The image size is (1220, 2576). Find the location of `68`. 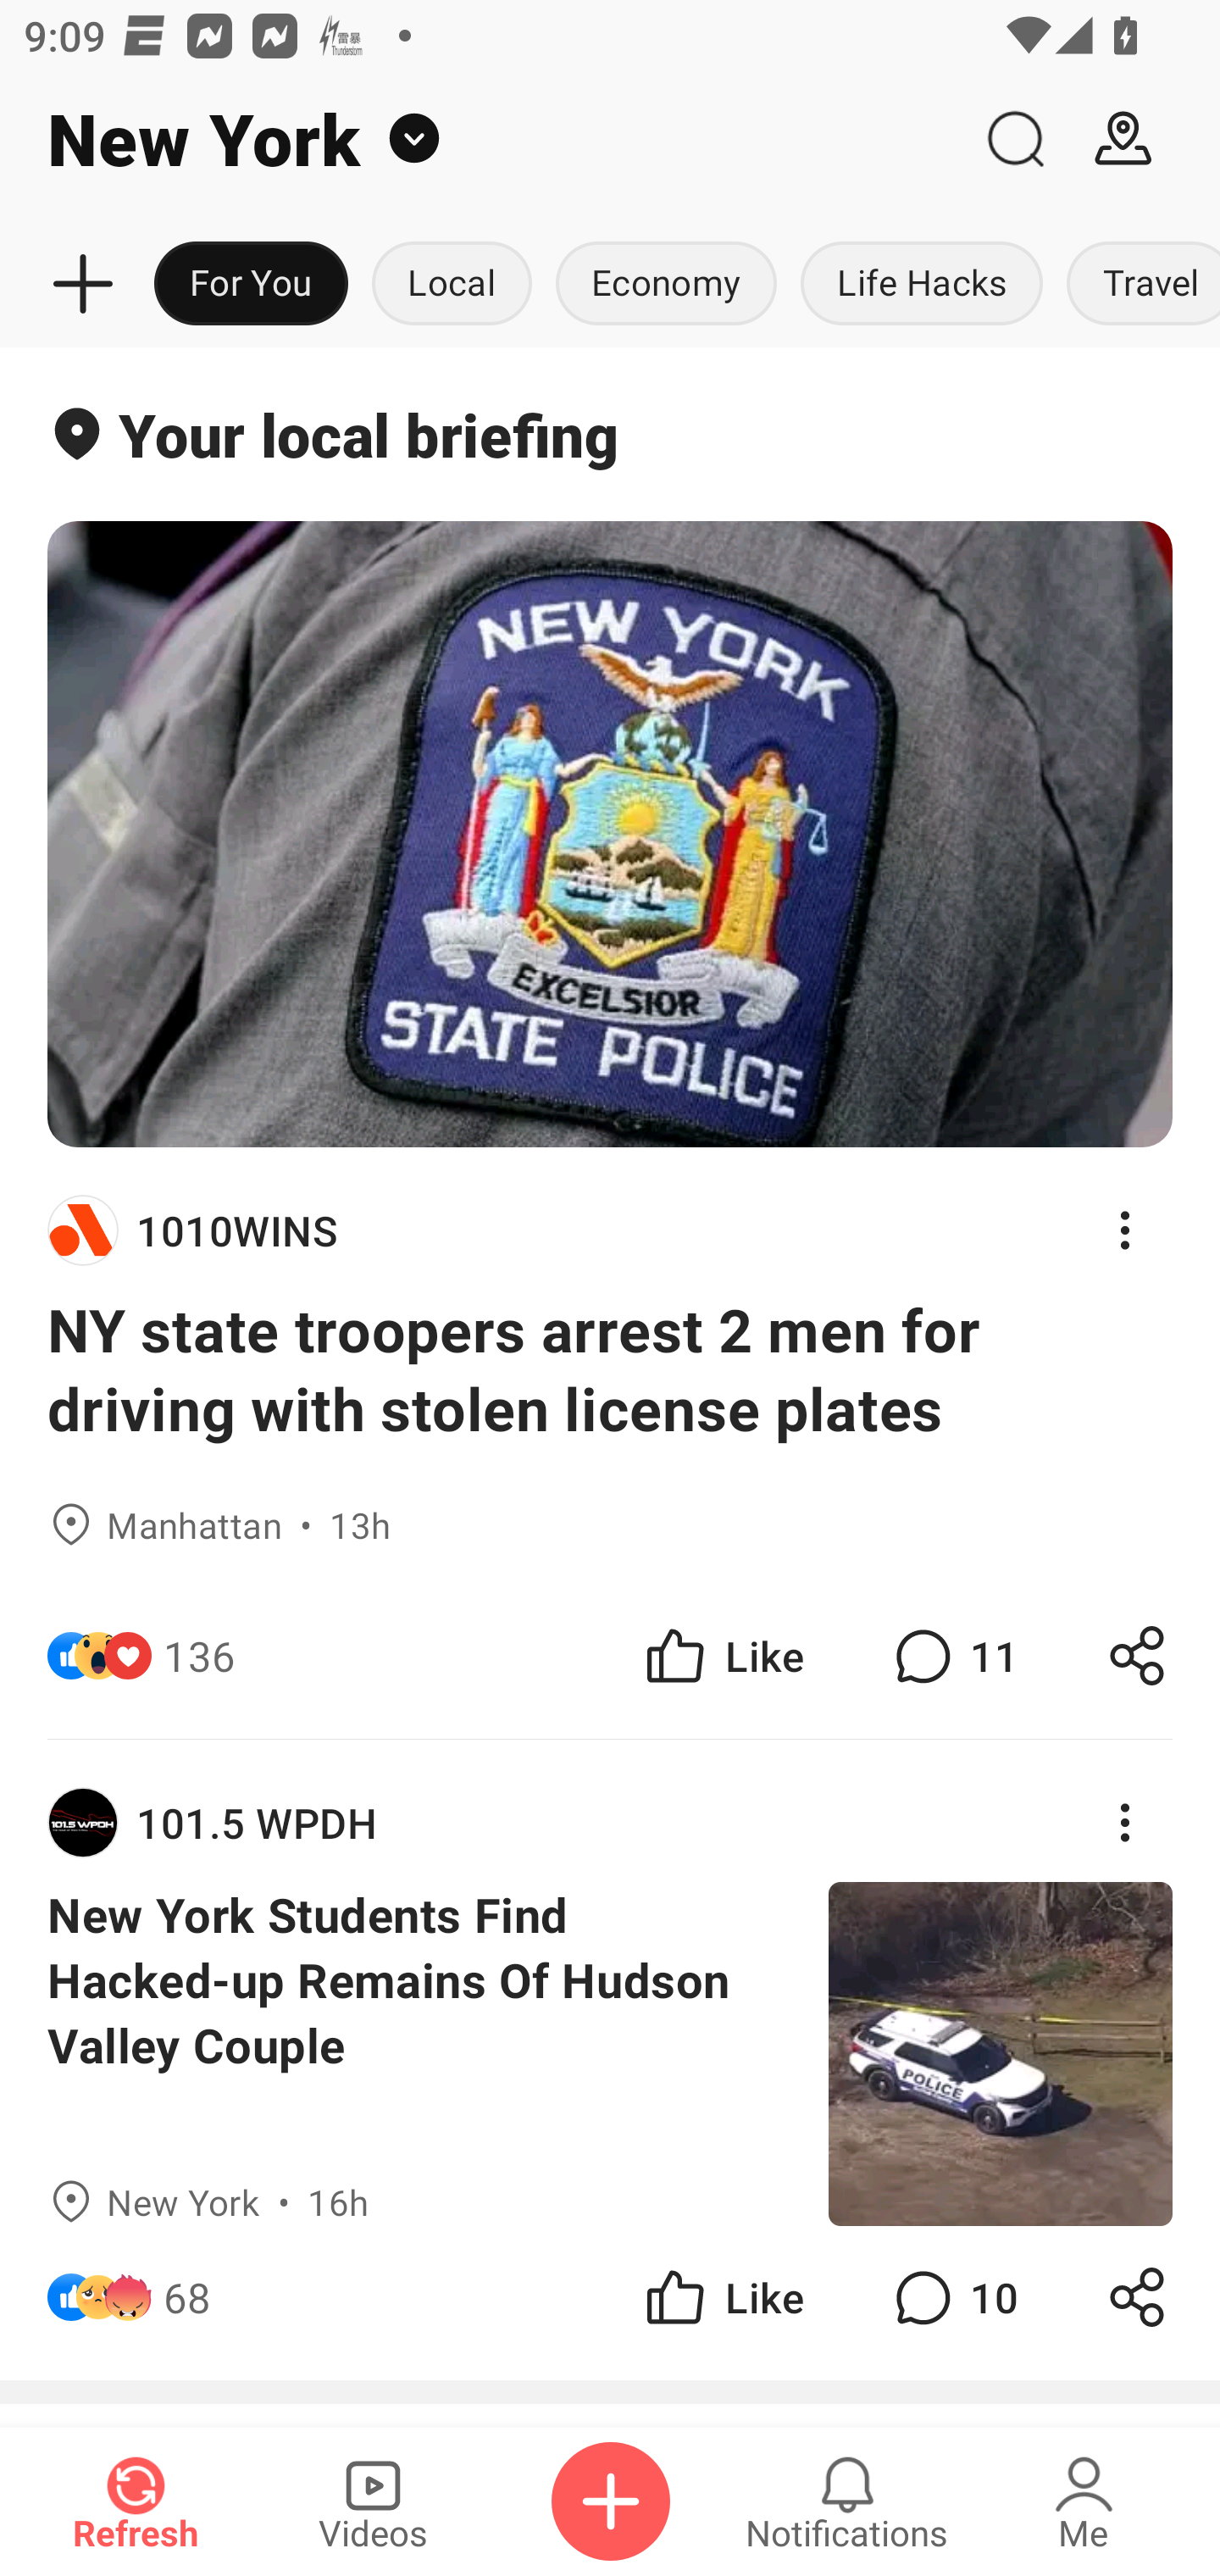

68 is located at coordinates (186, 2296).